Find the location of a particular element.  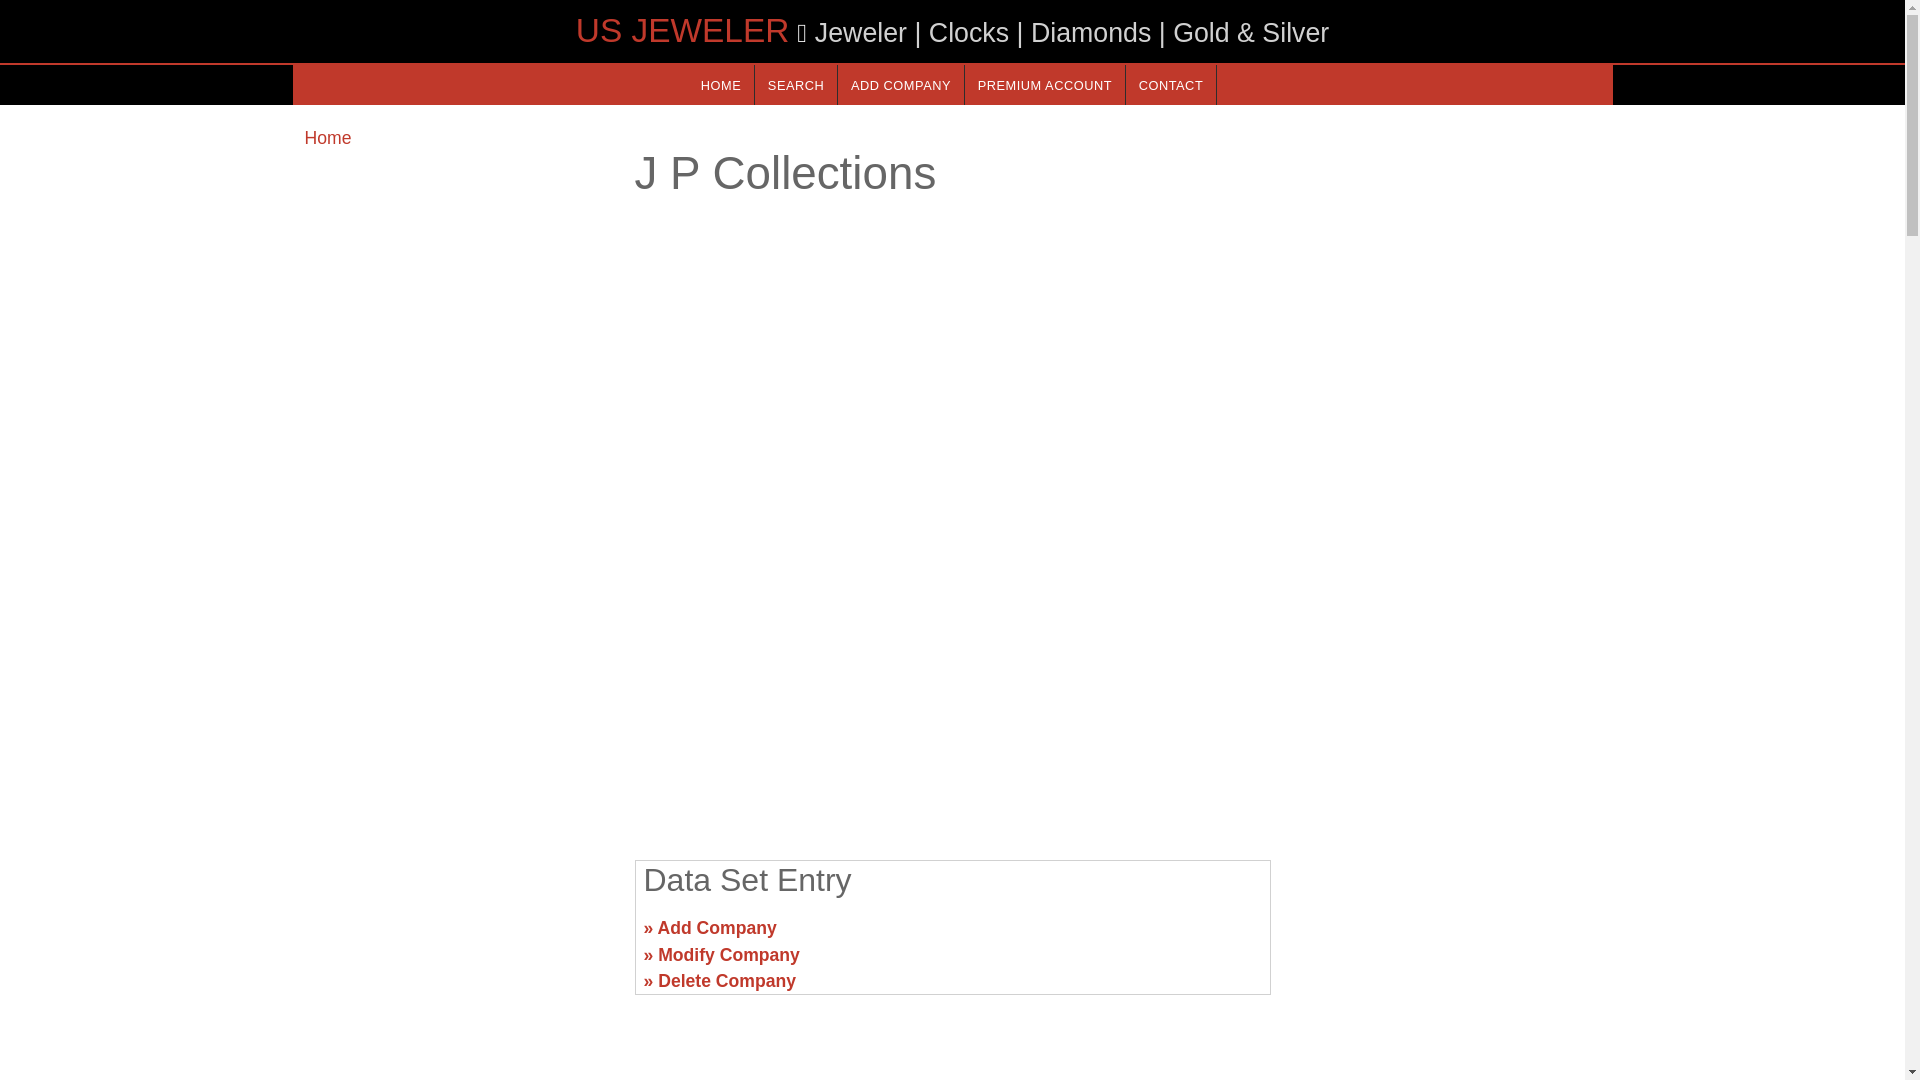

Advertisement is located at coordinates (1446, 936).